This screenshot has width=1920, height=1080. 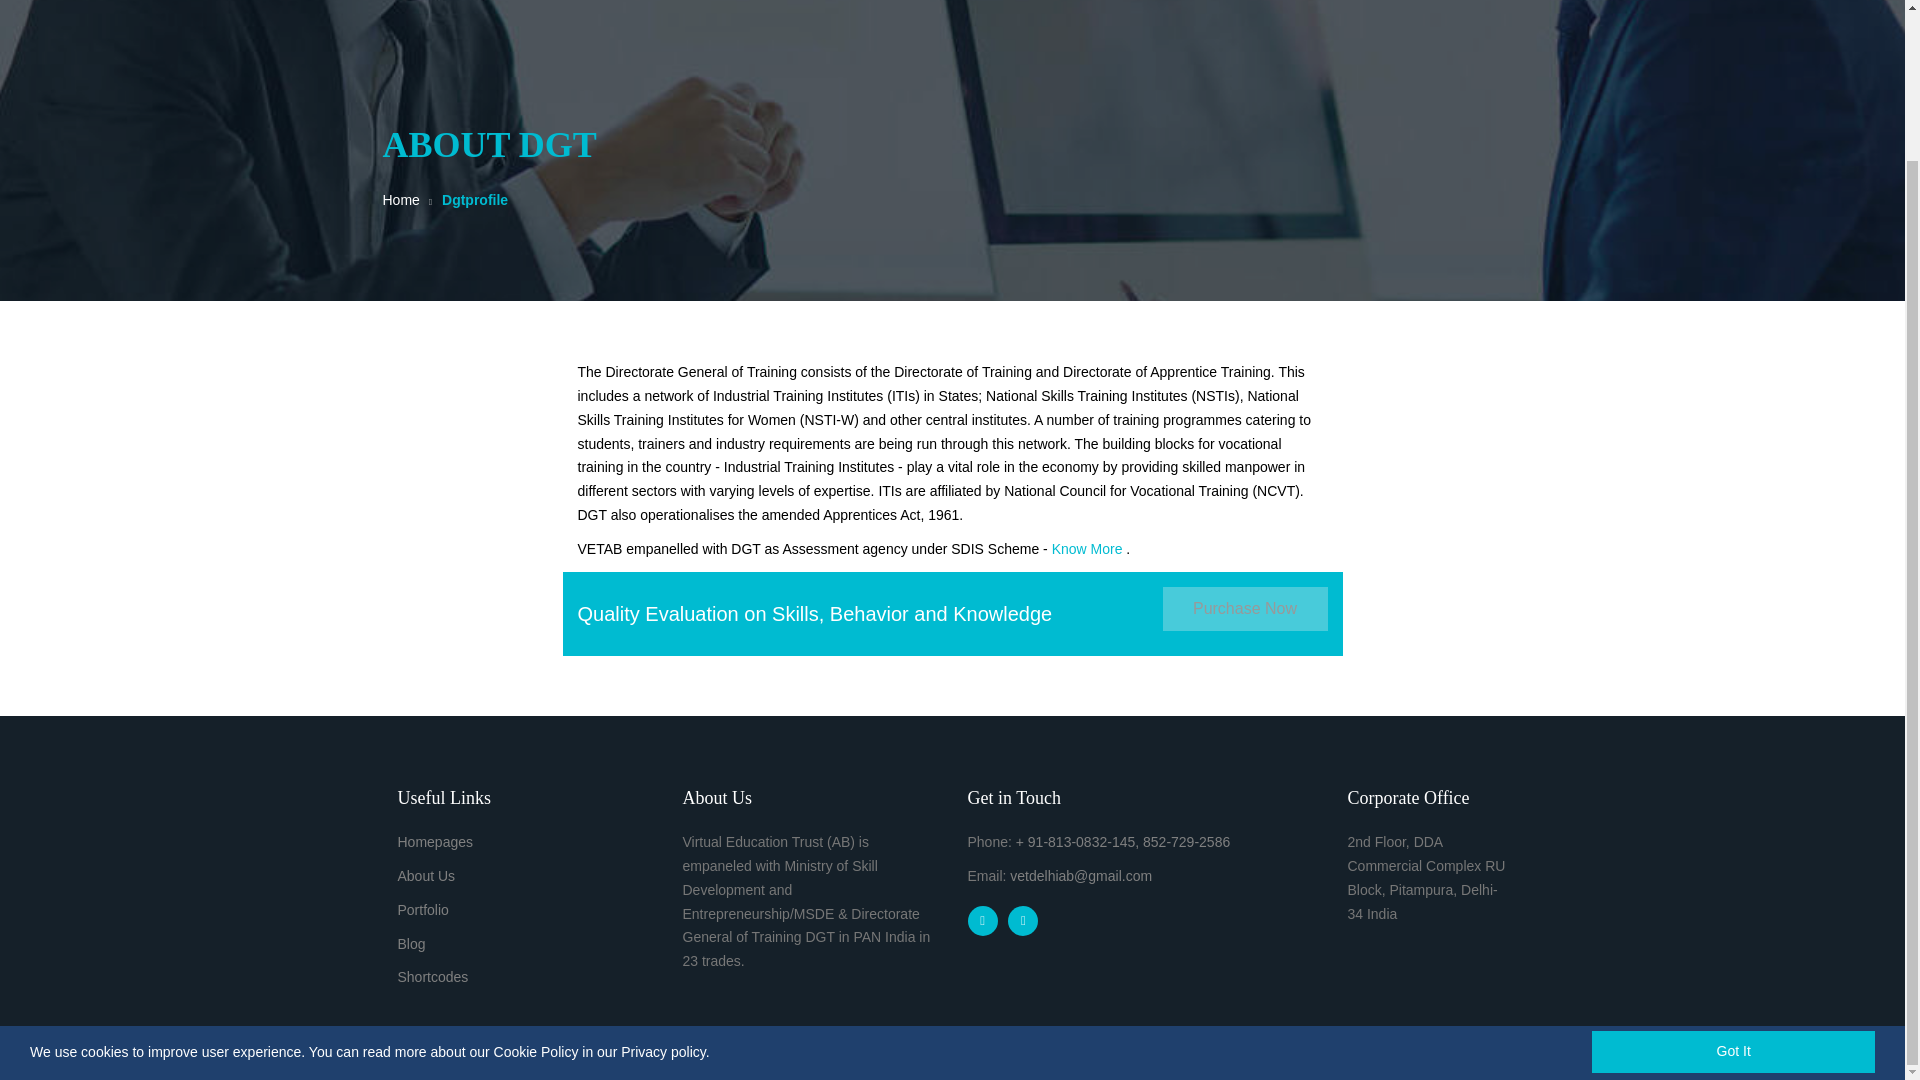 I want to click on Know More, so click(x=1088, y=549).